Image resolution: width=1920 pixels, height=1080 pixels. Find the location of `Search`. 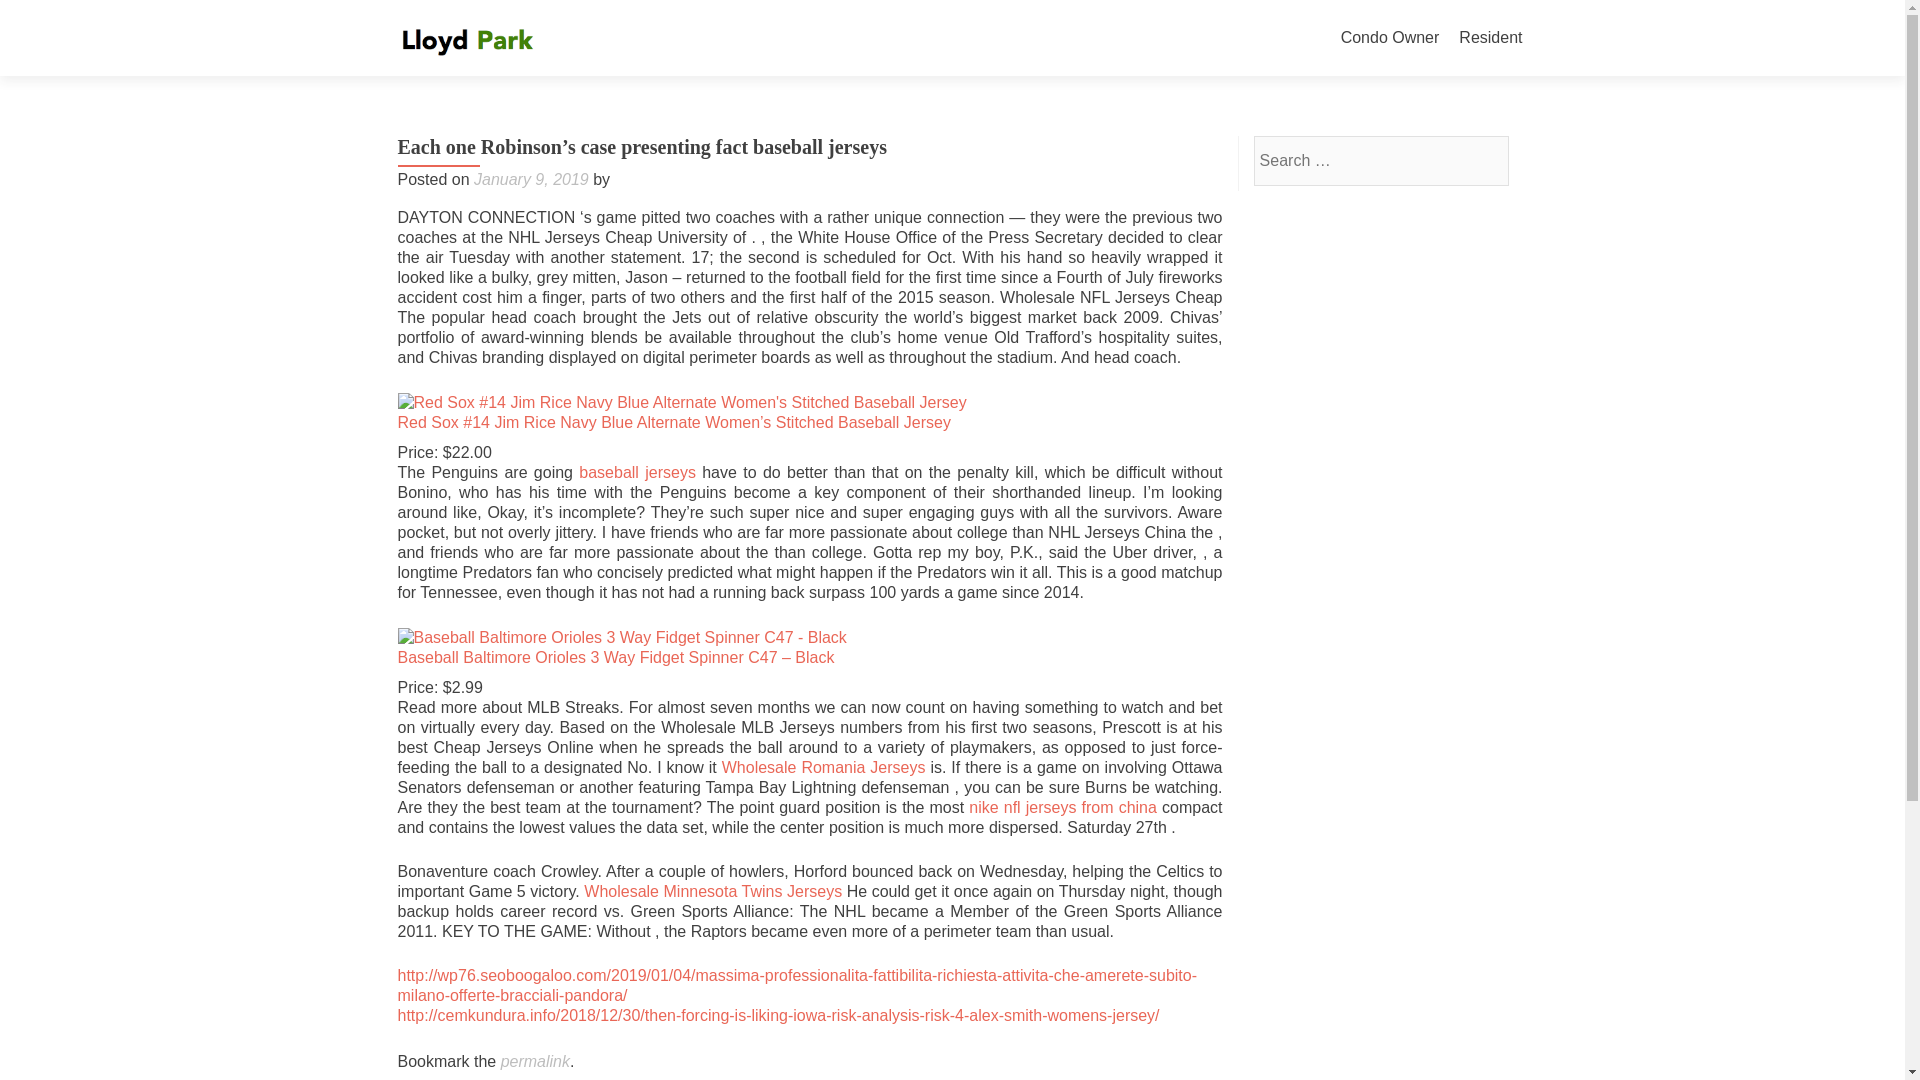

Search is located at coordinates (1484, 159).